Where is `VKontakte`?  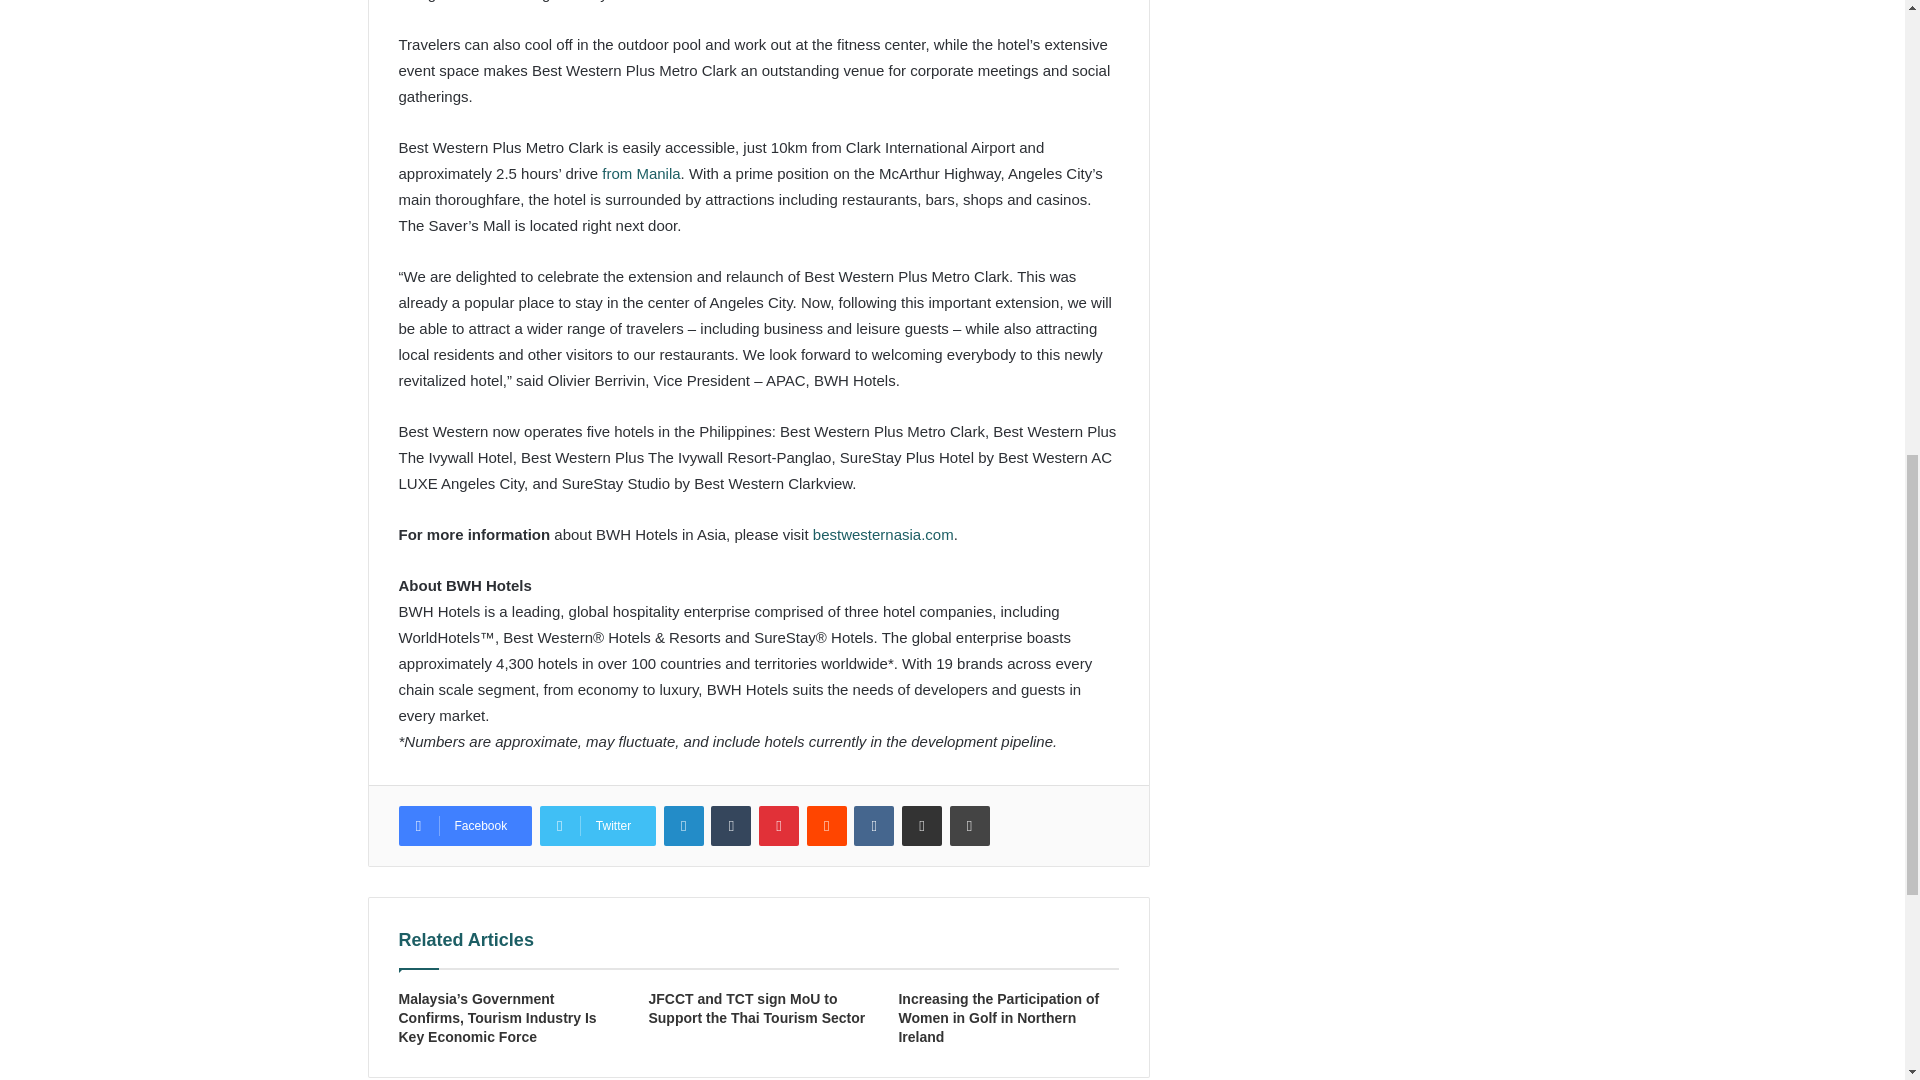 VKontakte is located at coordinates (874, 825).